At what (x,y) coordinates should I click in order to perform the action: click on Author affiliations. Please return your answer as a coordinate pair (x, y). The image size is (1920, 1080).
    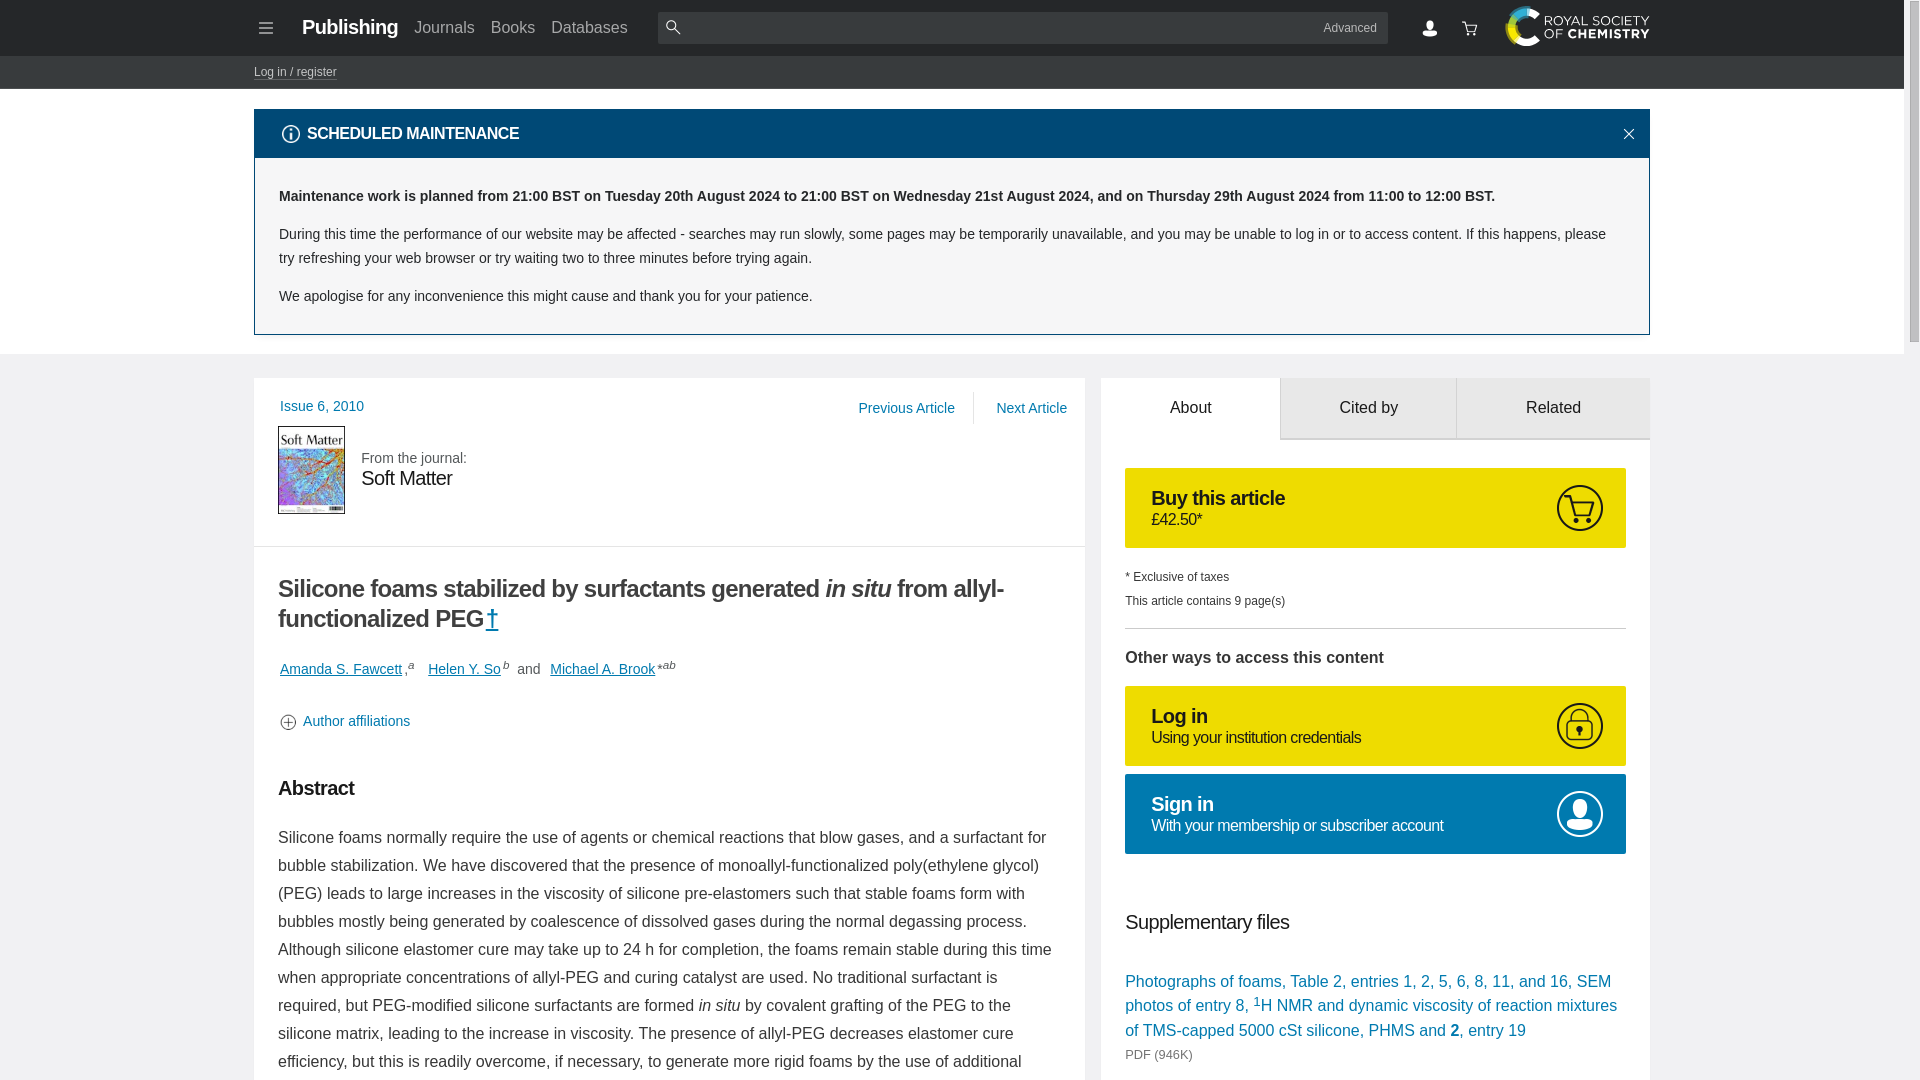
    Looking at the image, I should click on (670, 721).